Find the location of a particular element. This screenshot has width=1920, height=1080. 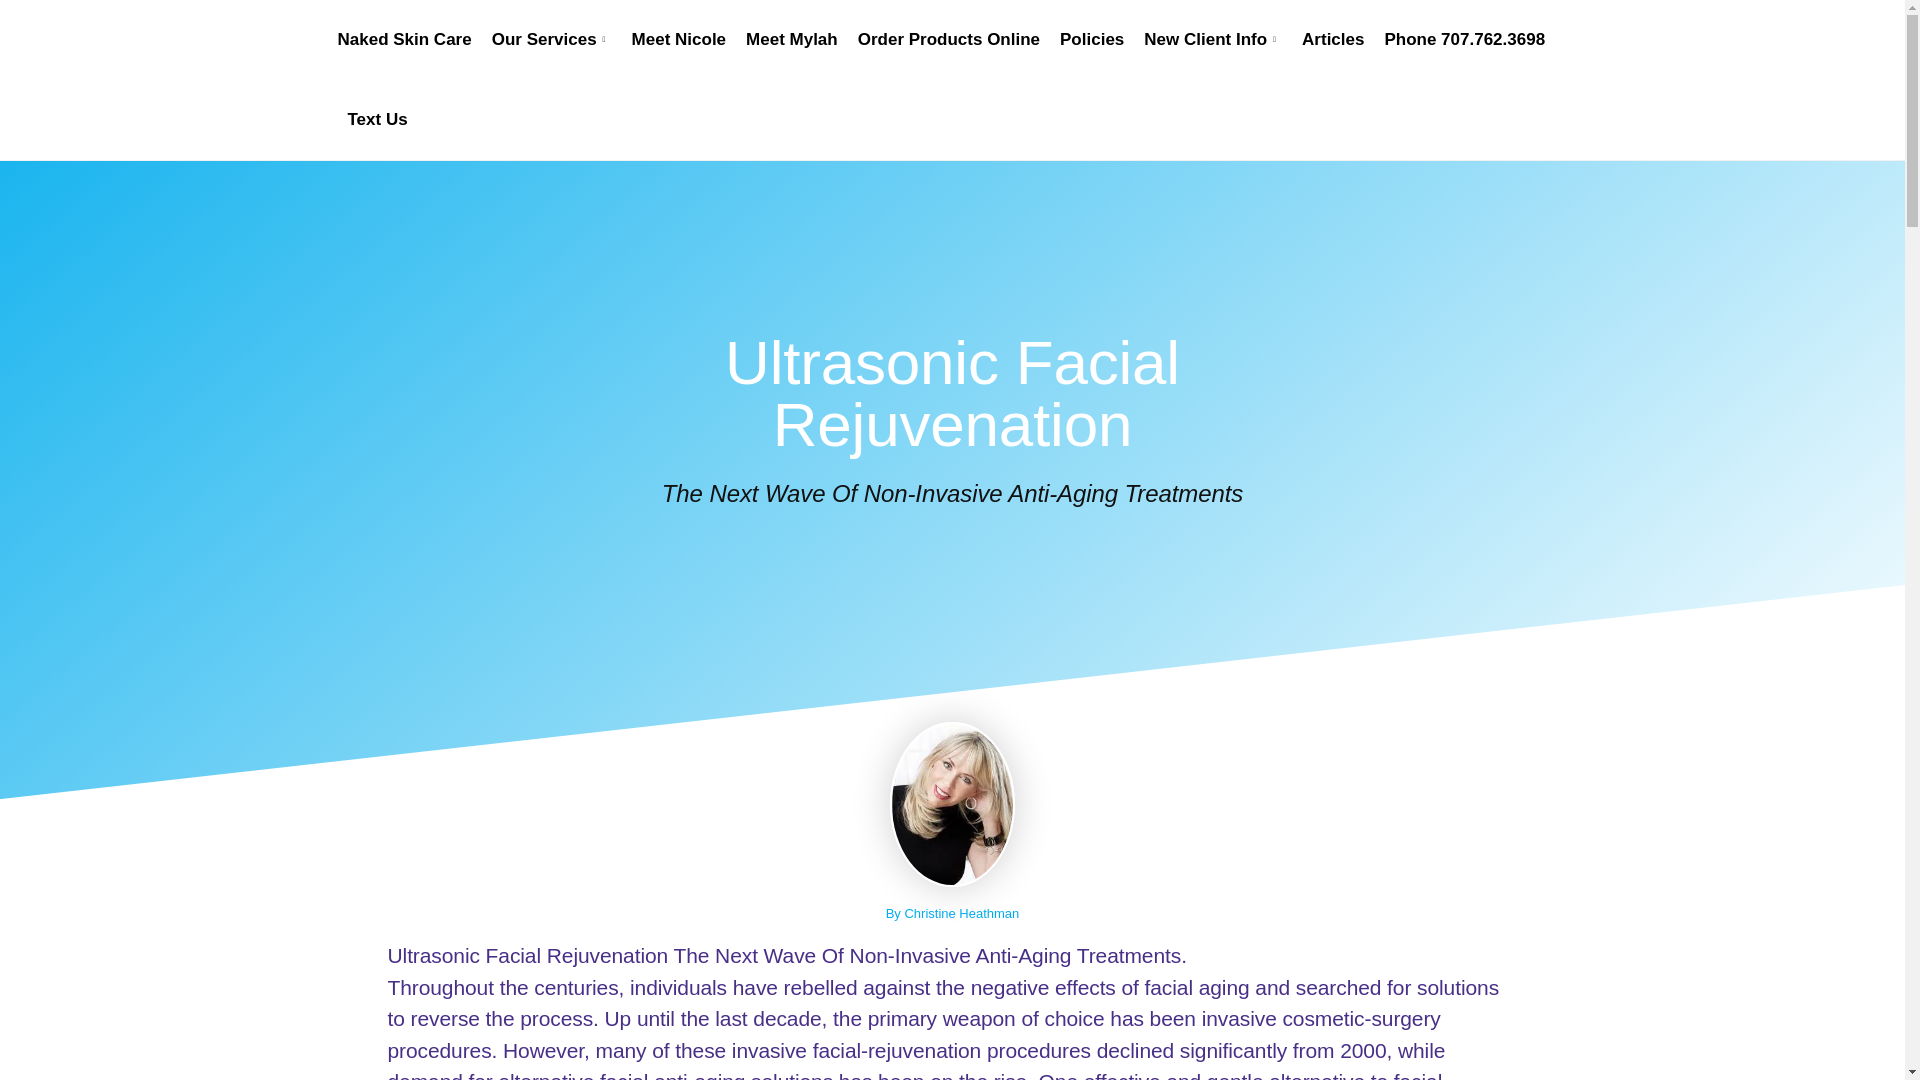

New Client Info is located at coordinates (1213, 40).